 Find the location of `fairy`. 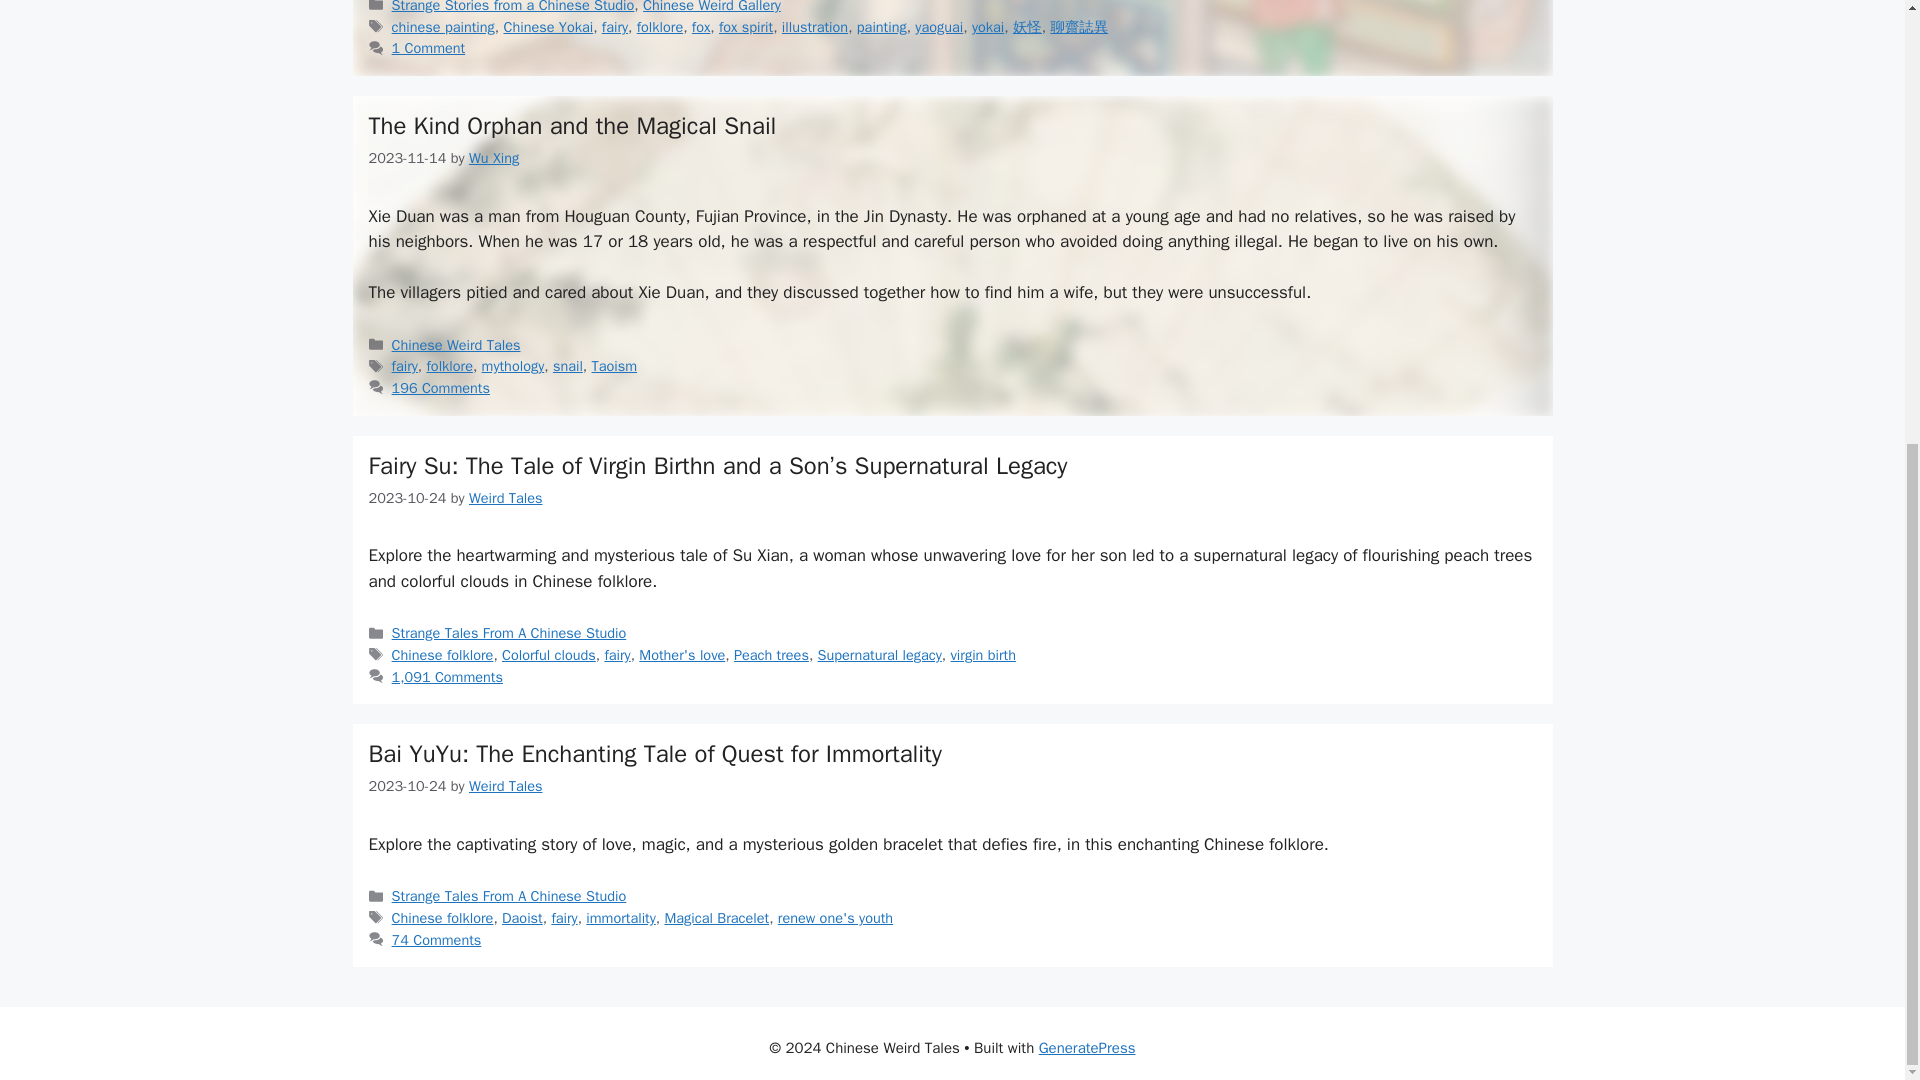

fairy is located at coordinates (614, 26).